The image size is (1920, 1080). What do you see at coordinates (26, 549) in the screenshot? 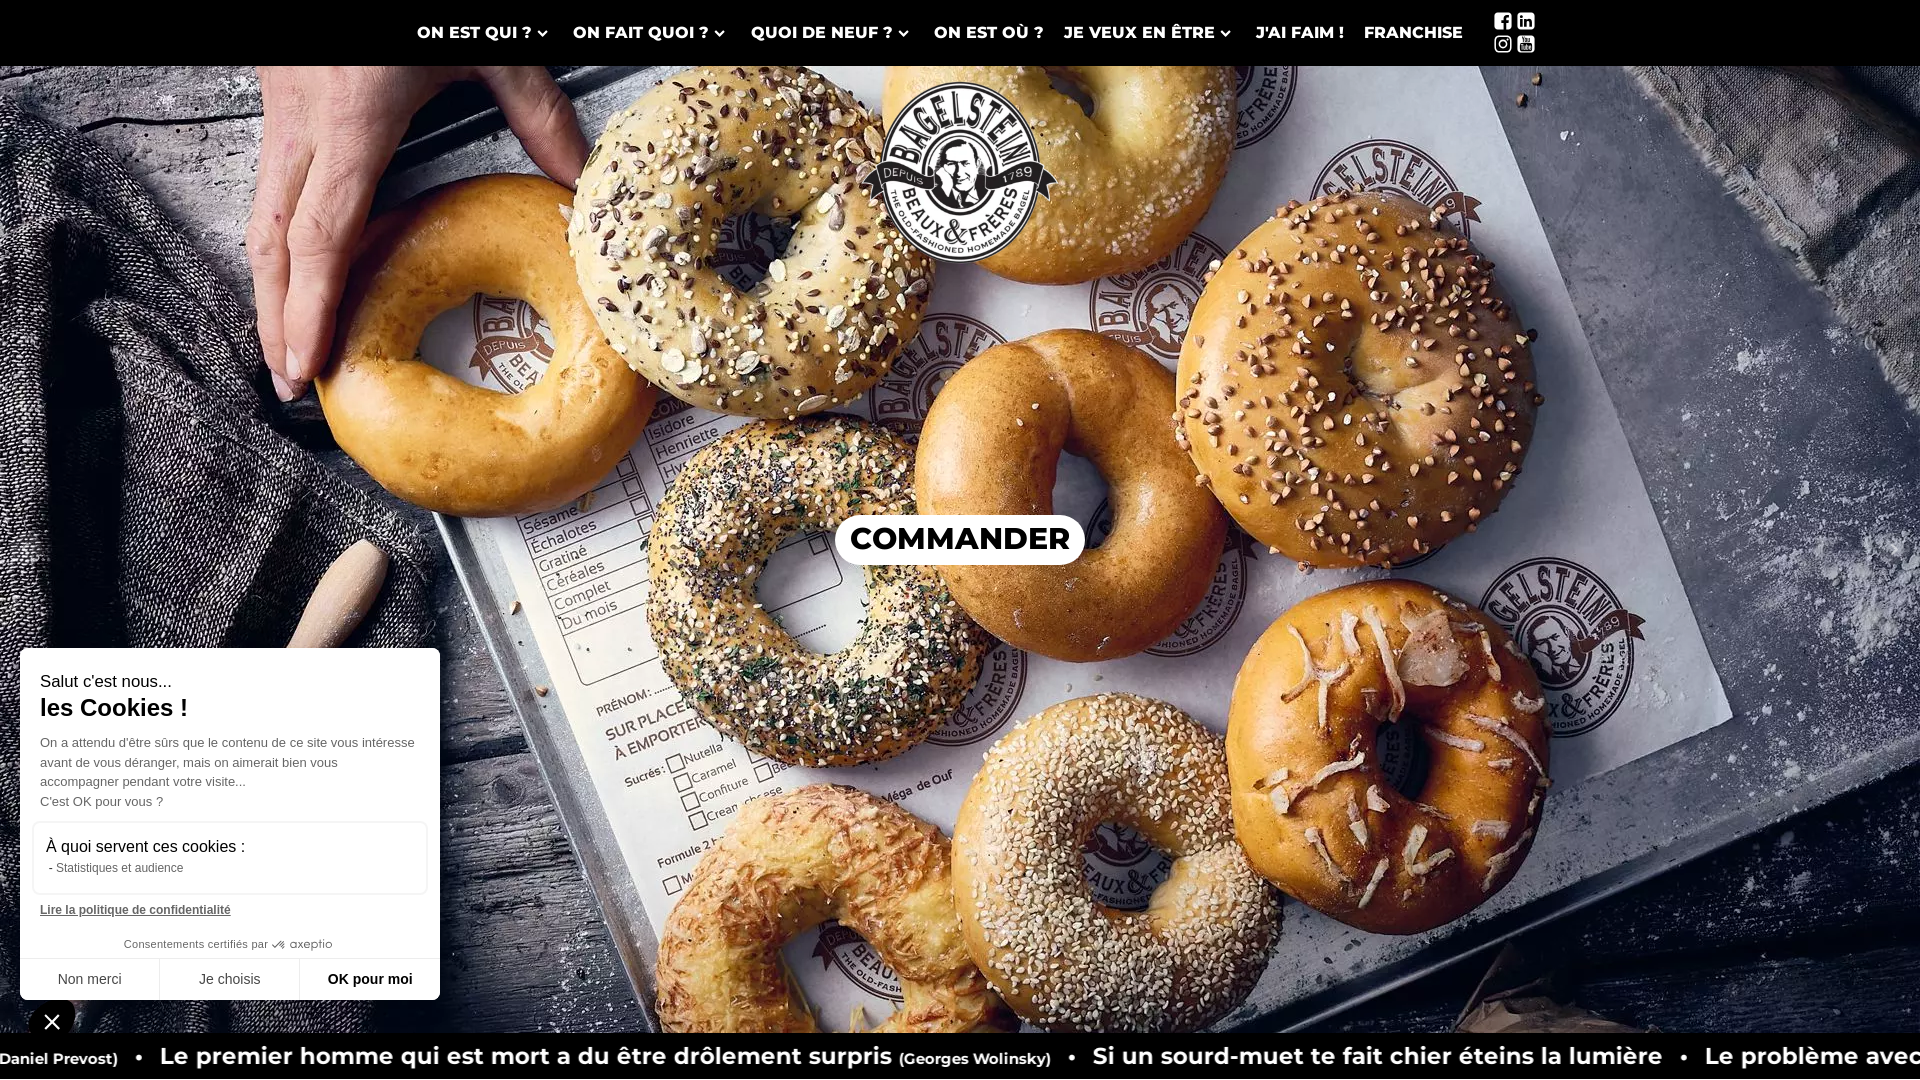
I see `Prev` at bounding box center [26, 549].